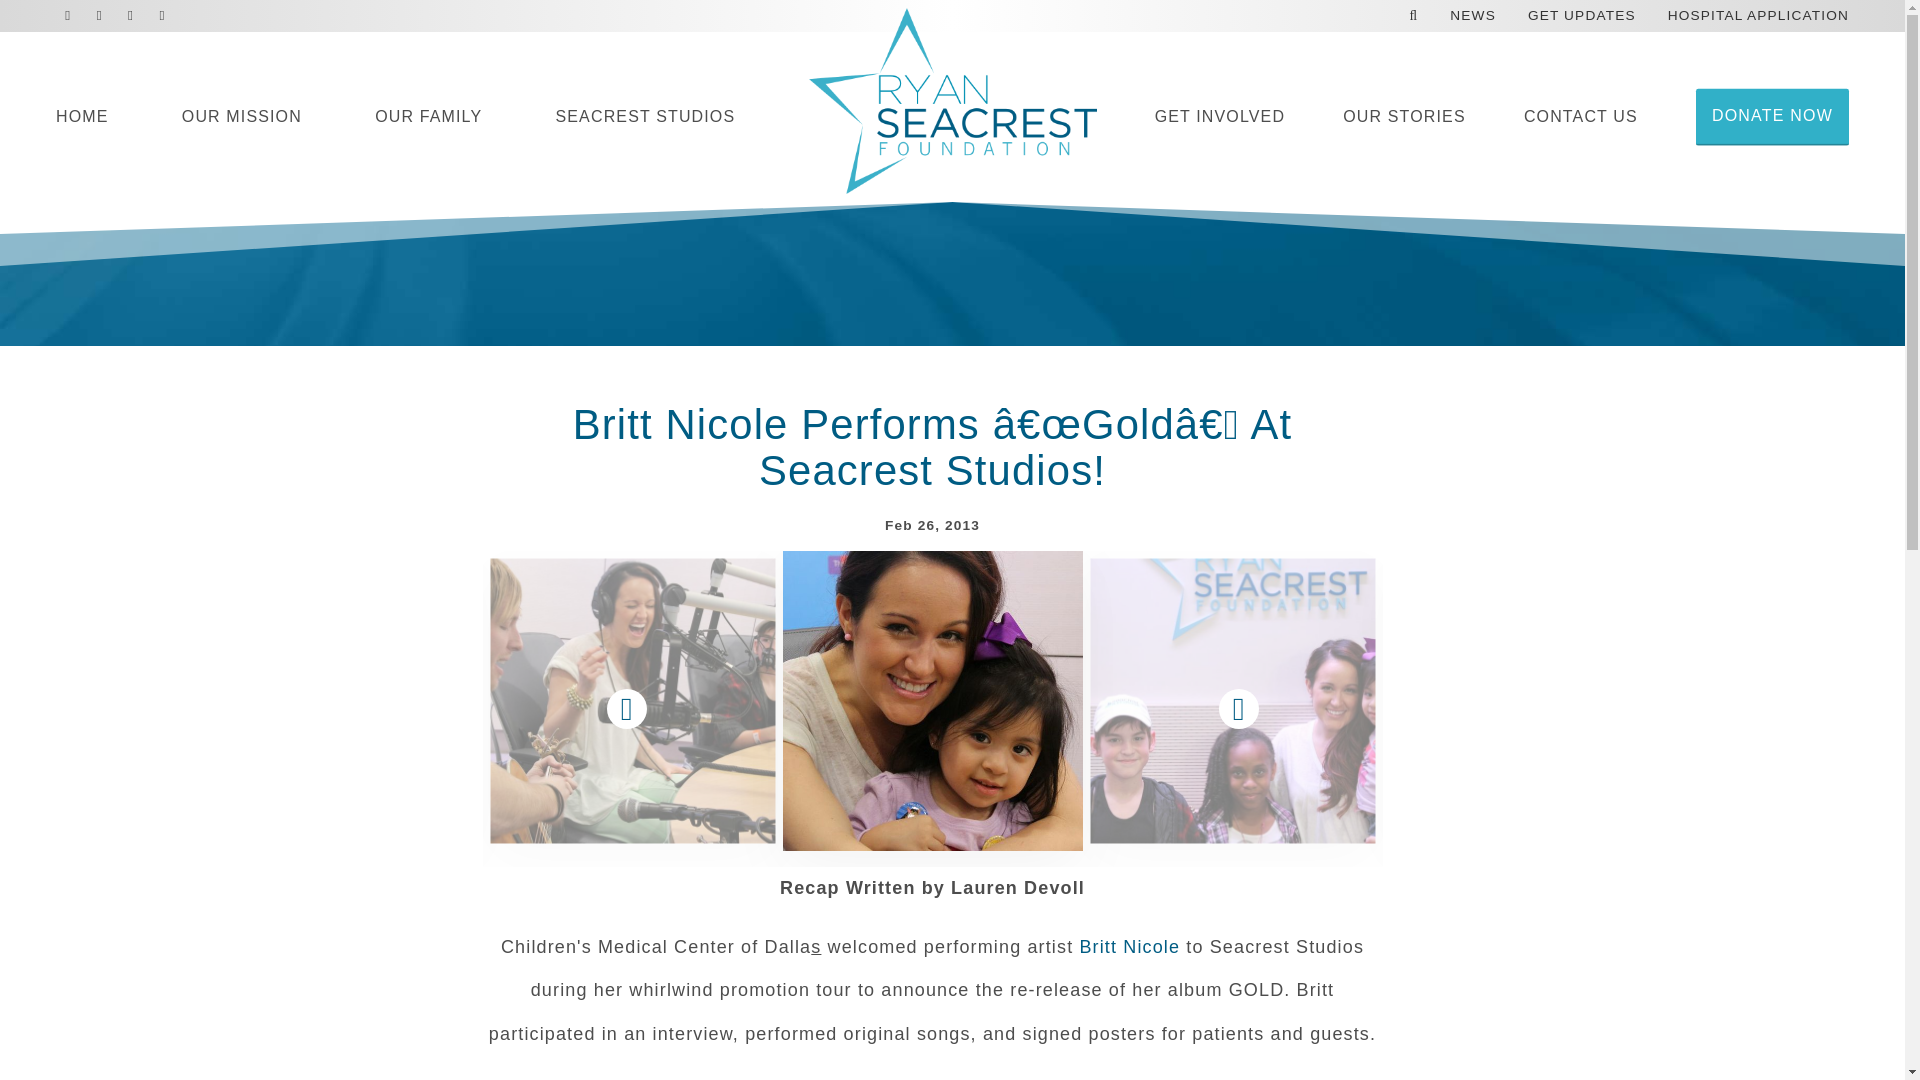  What do you see at coordinates (1758, 20) in the screenshot?
I see `HOSPITAL APPLICATION` at bounding box center [1758, 20].